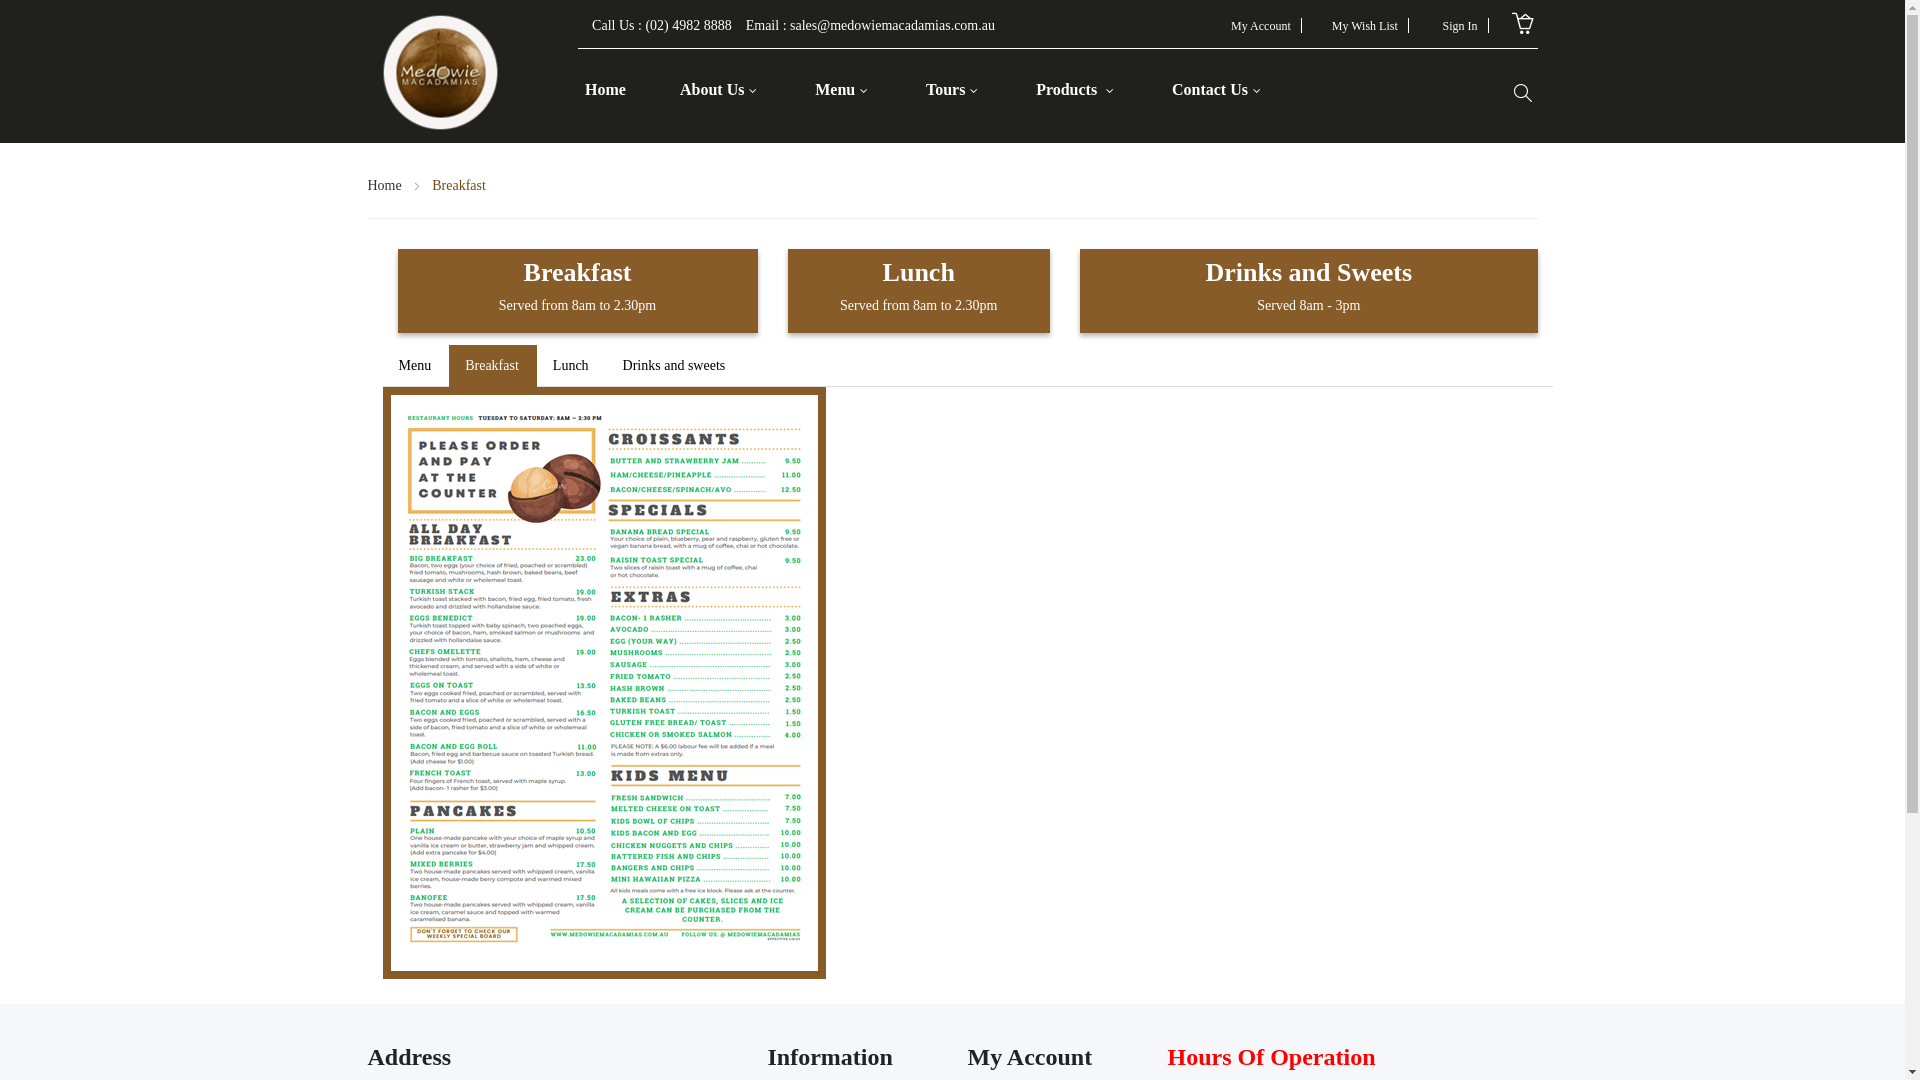 The width and height of the screenshot is (1920, 1080). I want to click on Tours, so click(952, 90).